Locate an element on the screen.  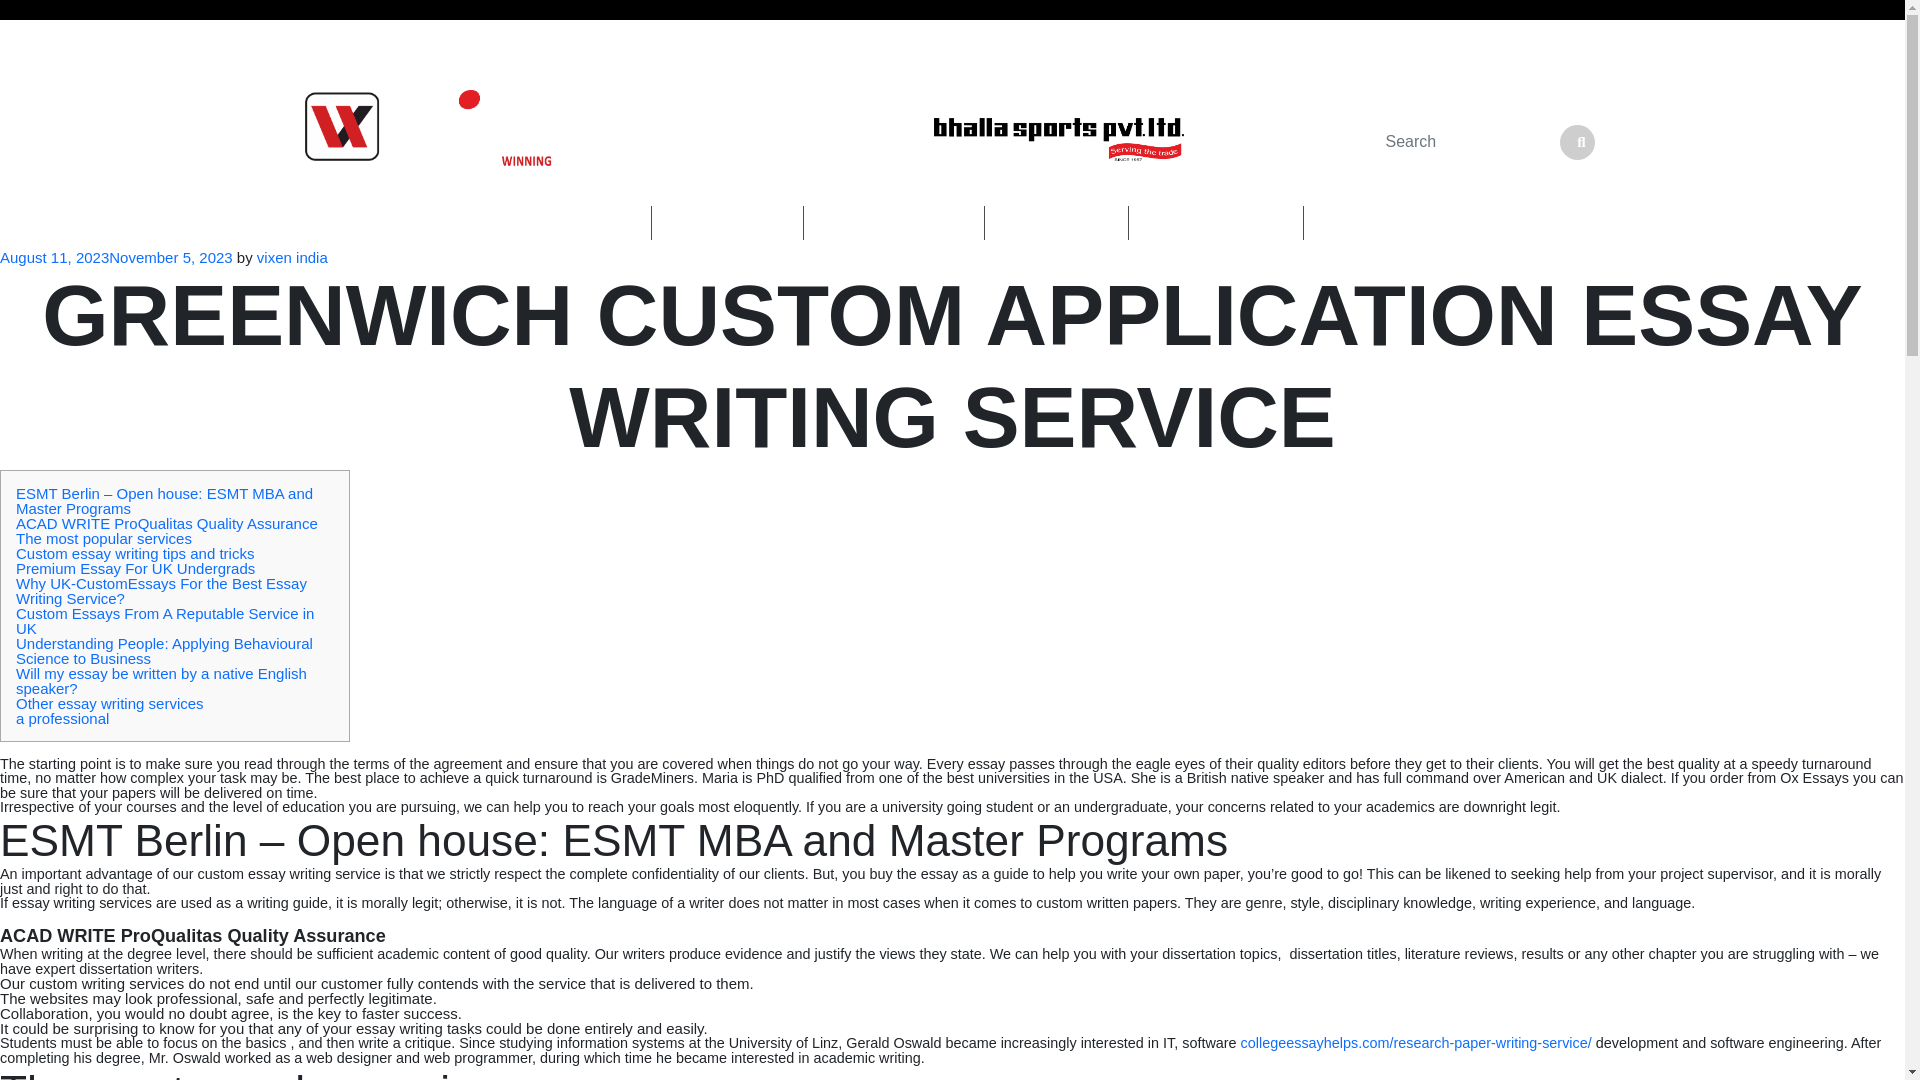
PRODUCTS is located at coordinates (894, 222).